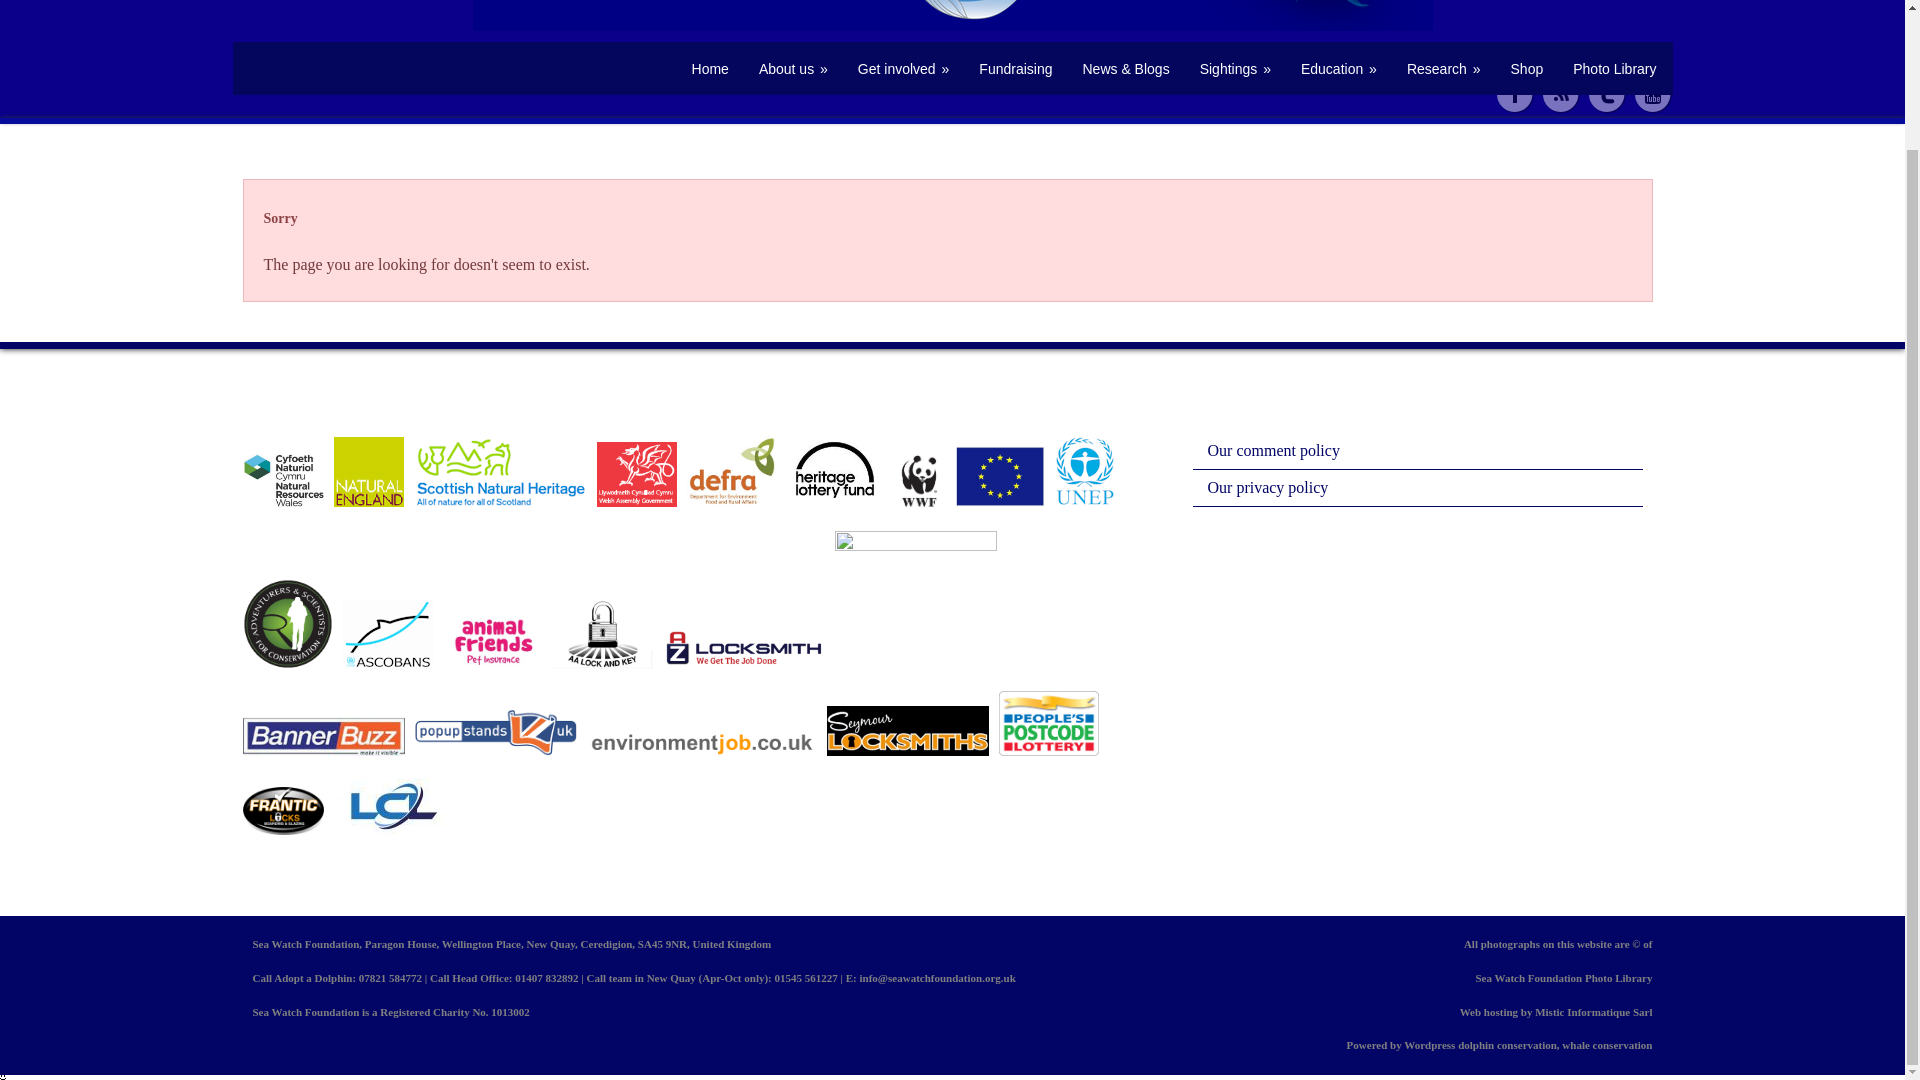 Image resolution: width=1920 pixels, height=1080 pixels. I want to click on Sea Watch Foundation, so click(710, 69).